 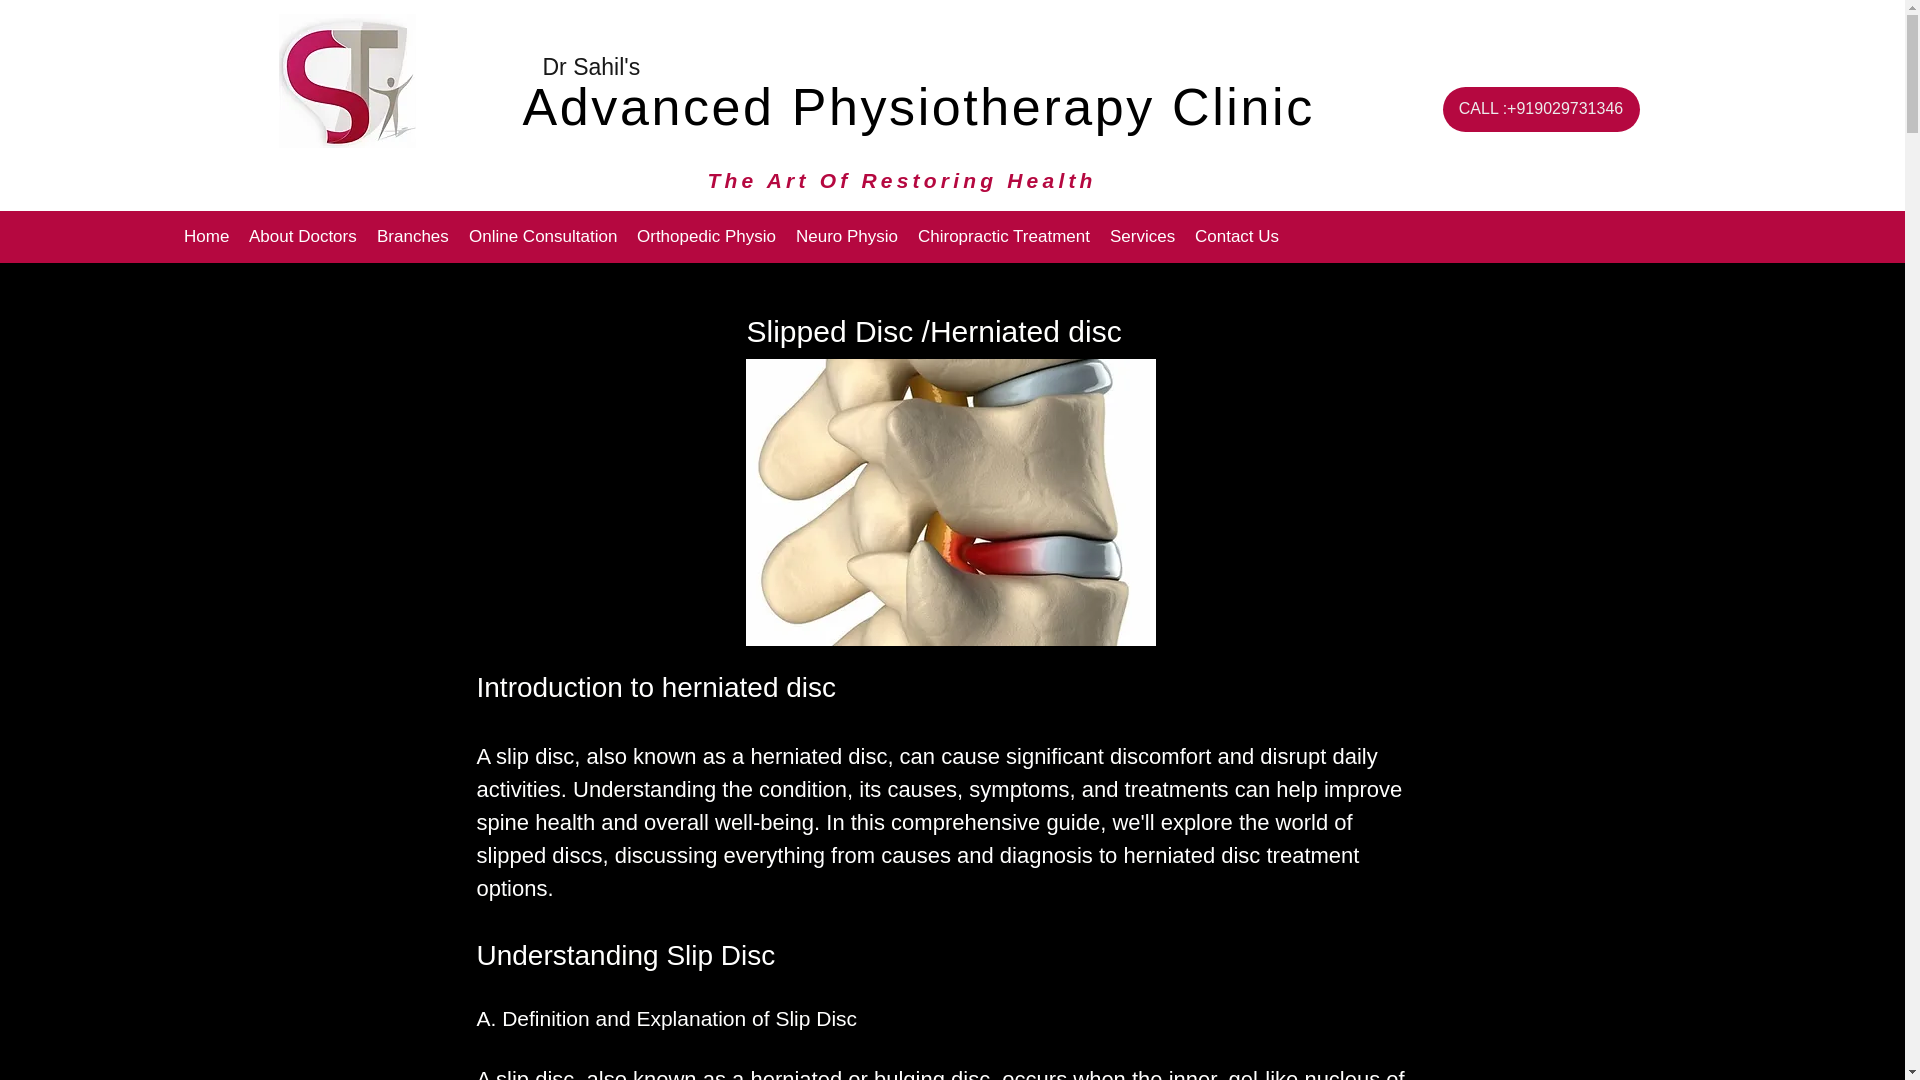 What do you see at coordinates (346, 80) in the screenshot?
I see `Advanced Physiotherapy logo` at bounding box center [346, 80].